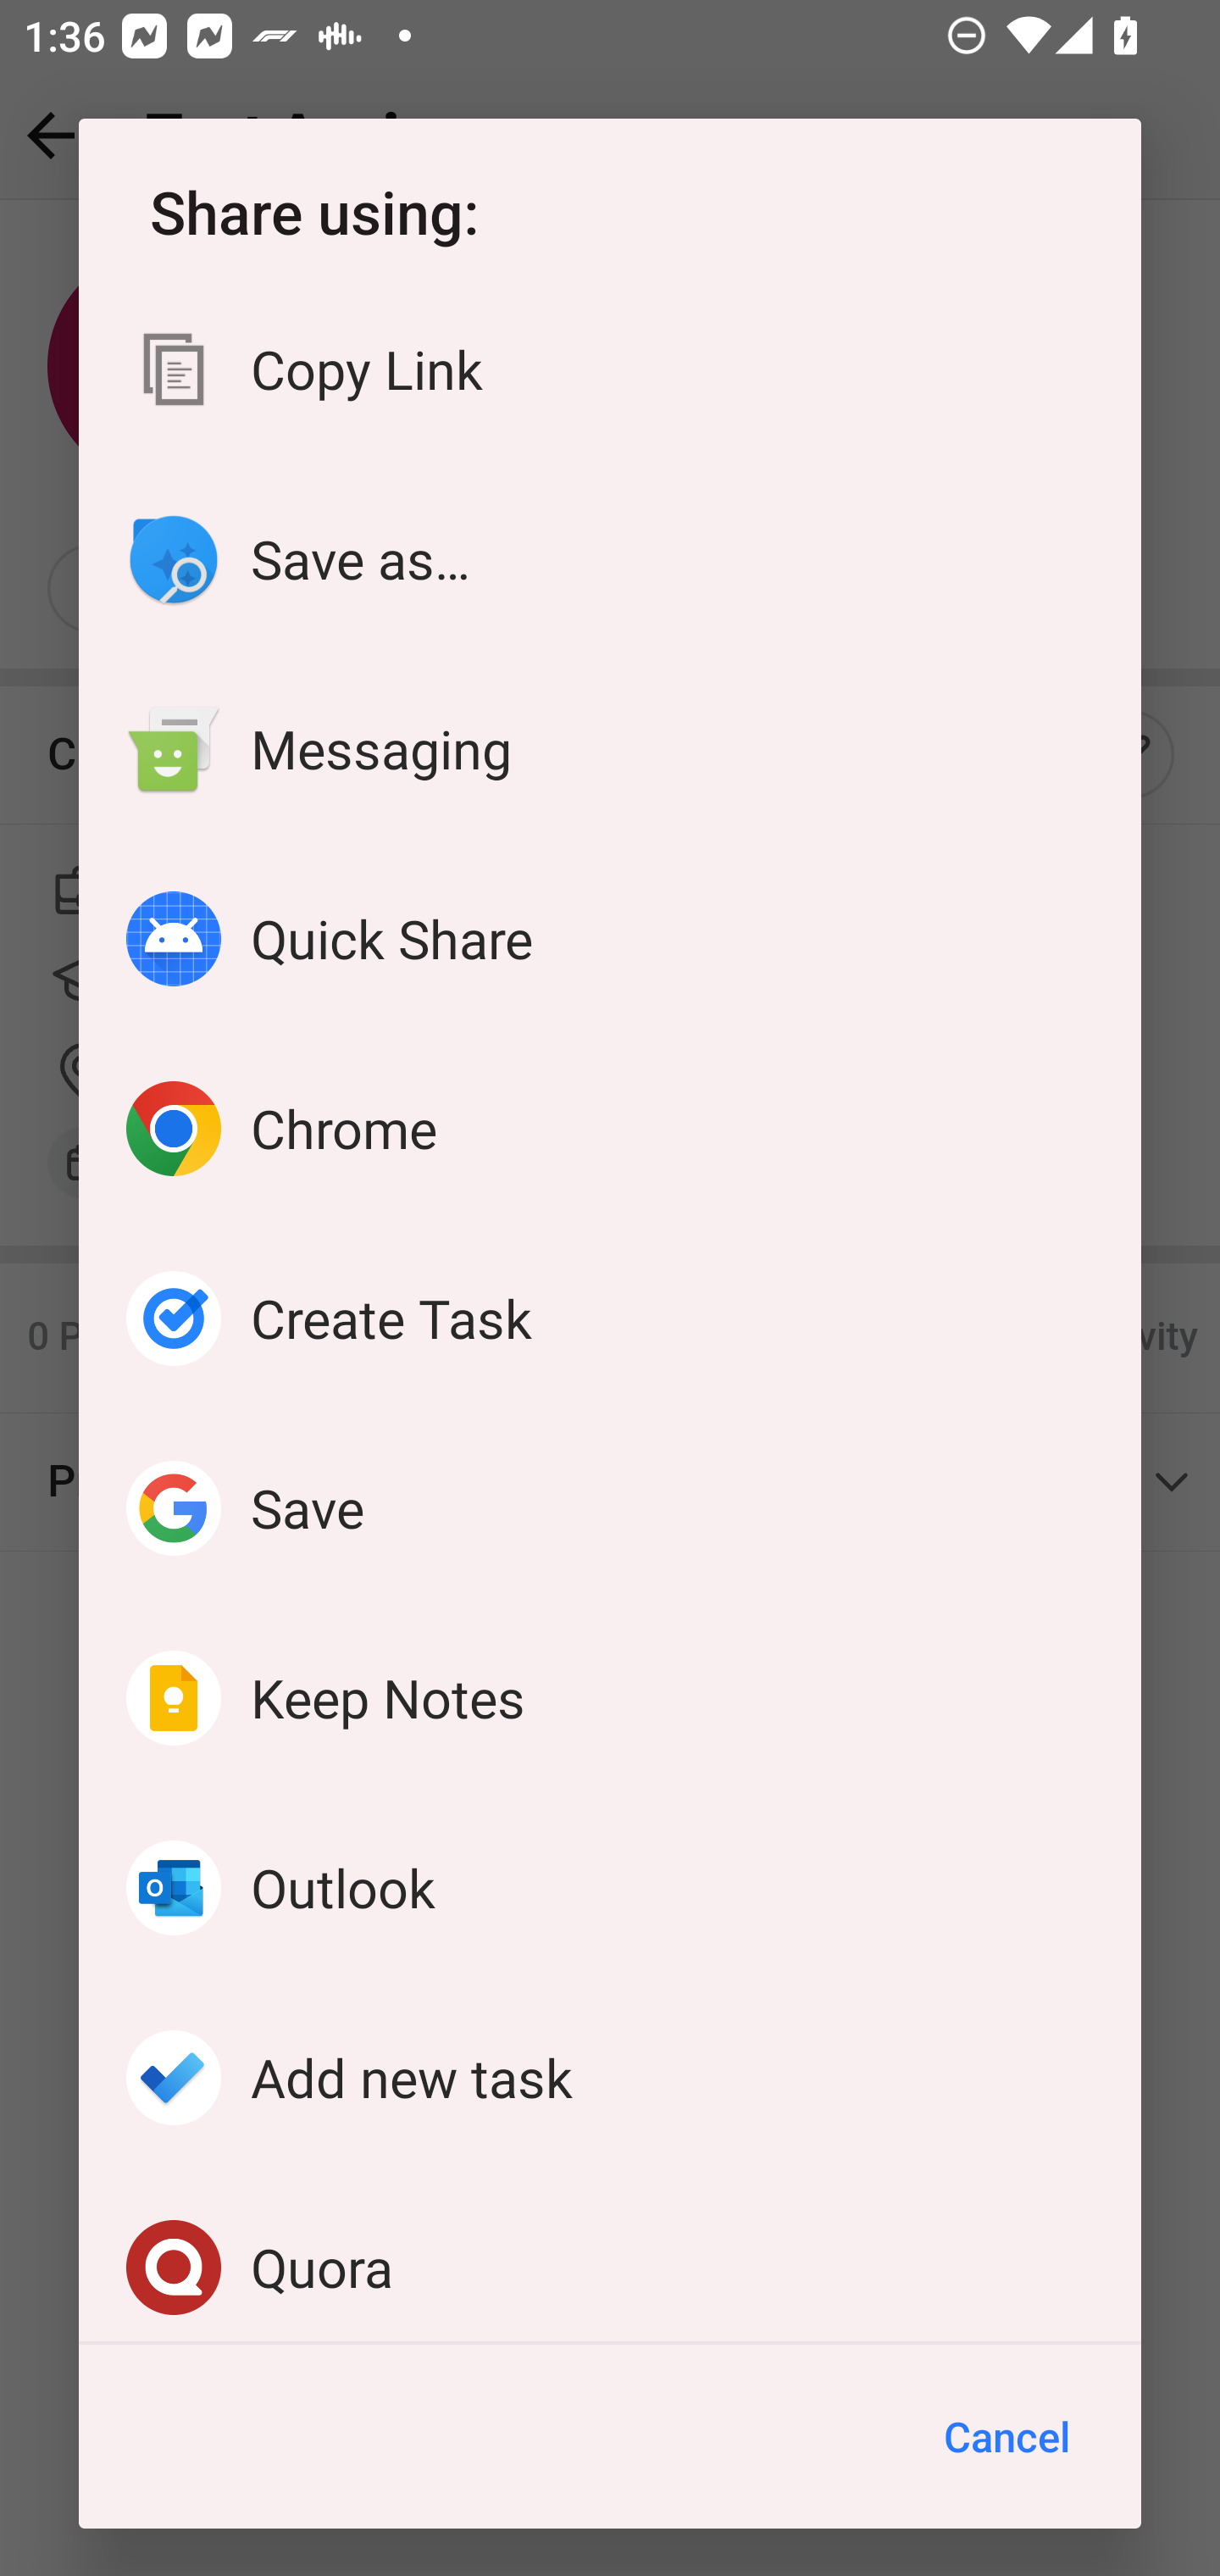 The height and width of the screenshot is (2576, 1220). Describe the element at coordinates (610, 369) in the screenshot. I see `Copy Link` at that location.